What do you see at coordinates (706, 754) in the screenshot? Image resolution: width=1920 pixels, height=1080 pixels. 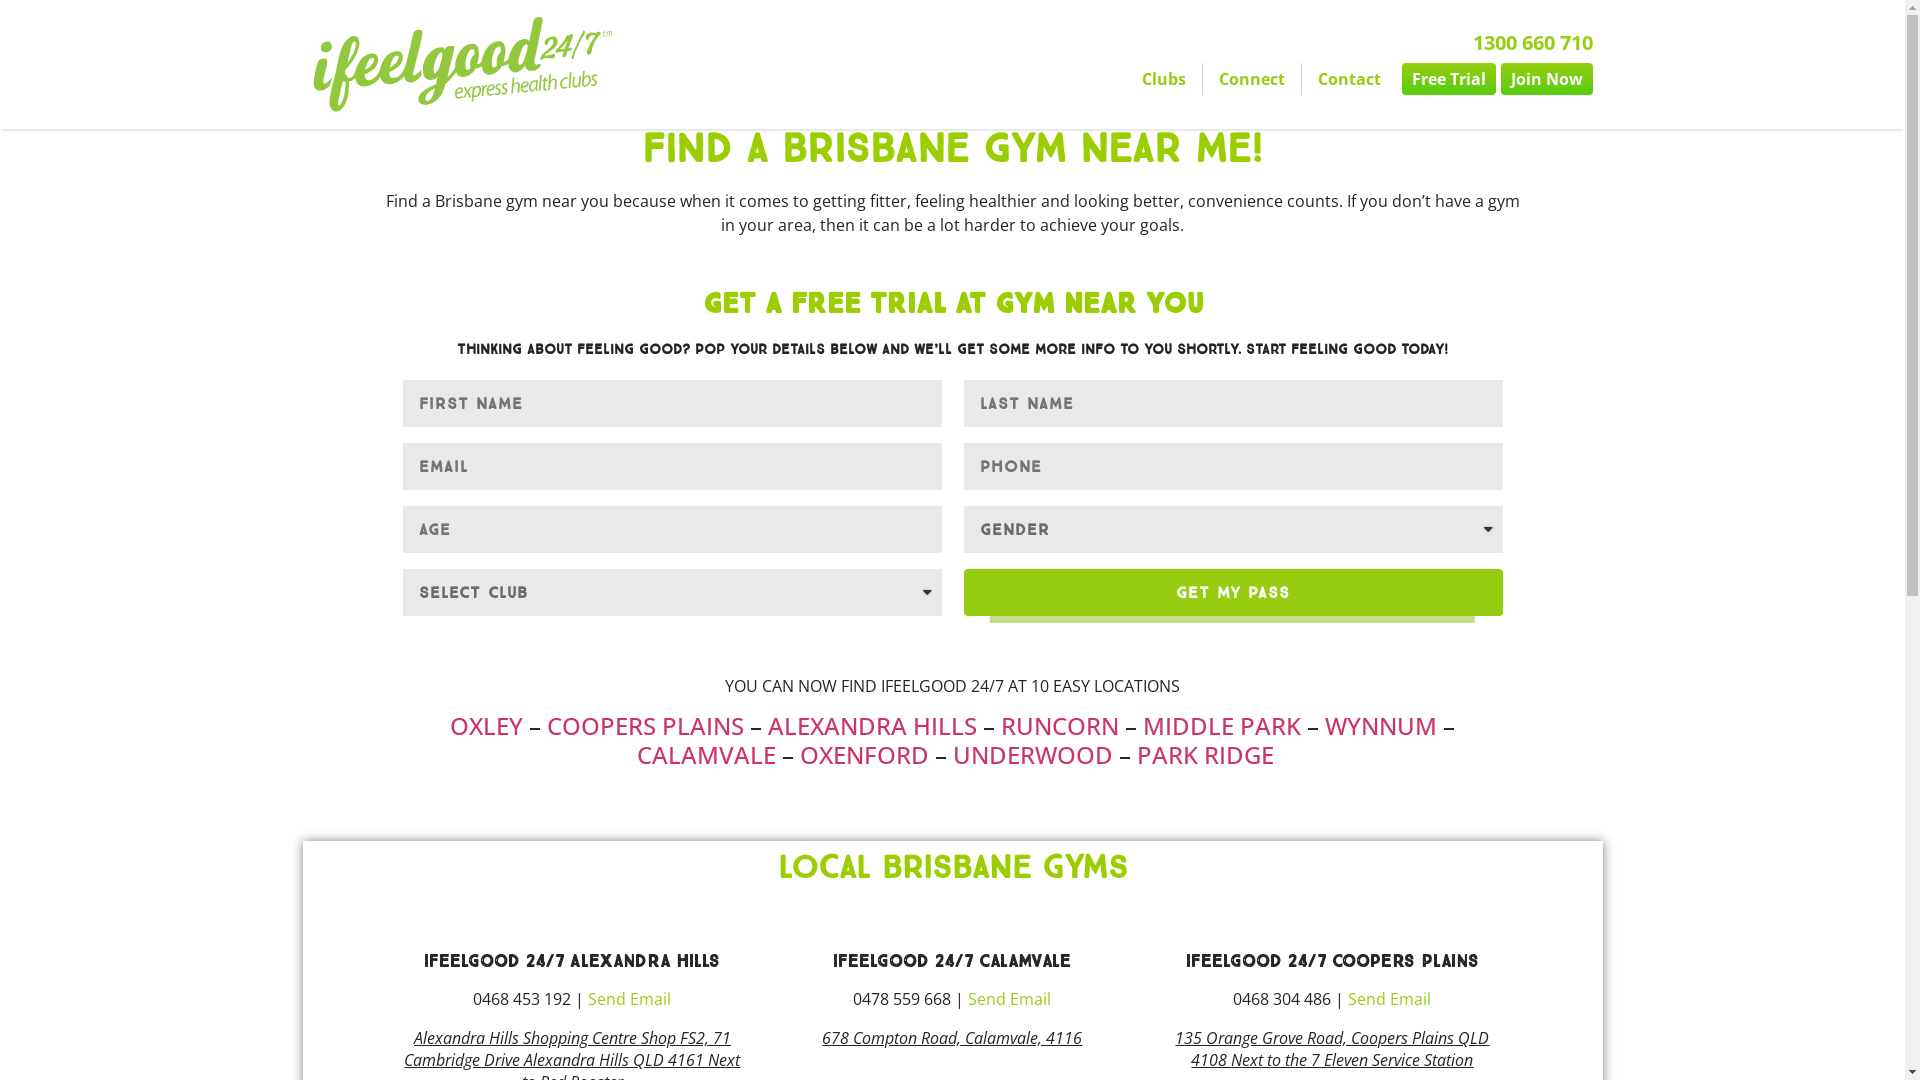 I see `CALAMVALE` at bounding box center [706, 754].